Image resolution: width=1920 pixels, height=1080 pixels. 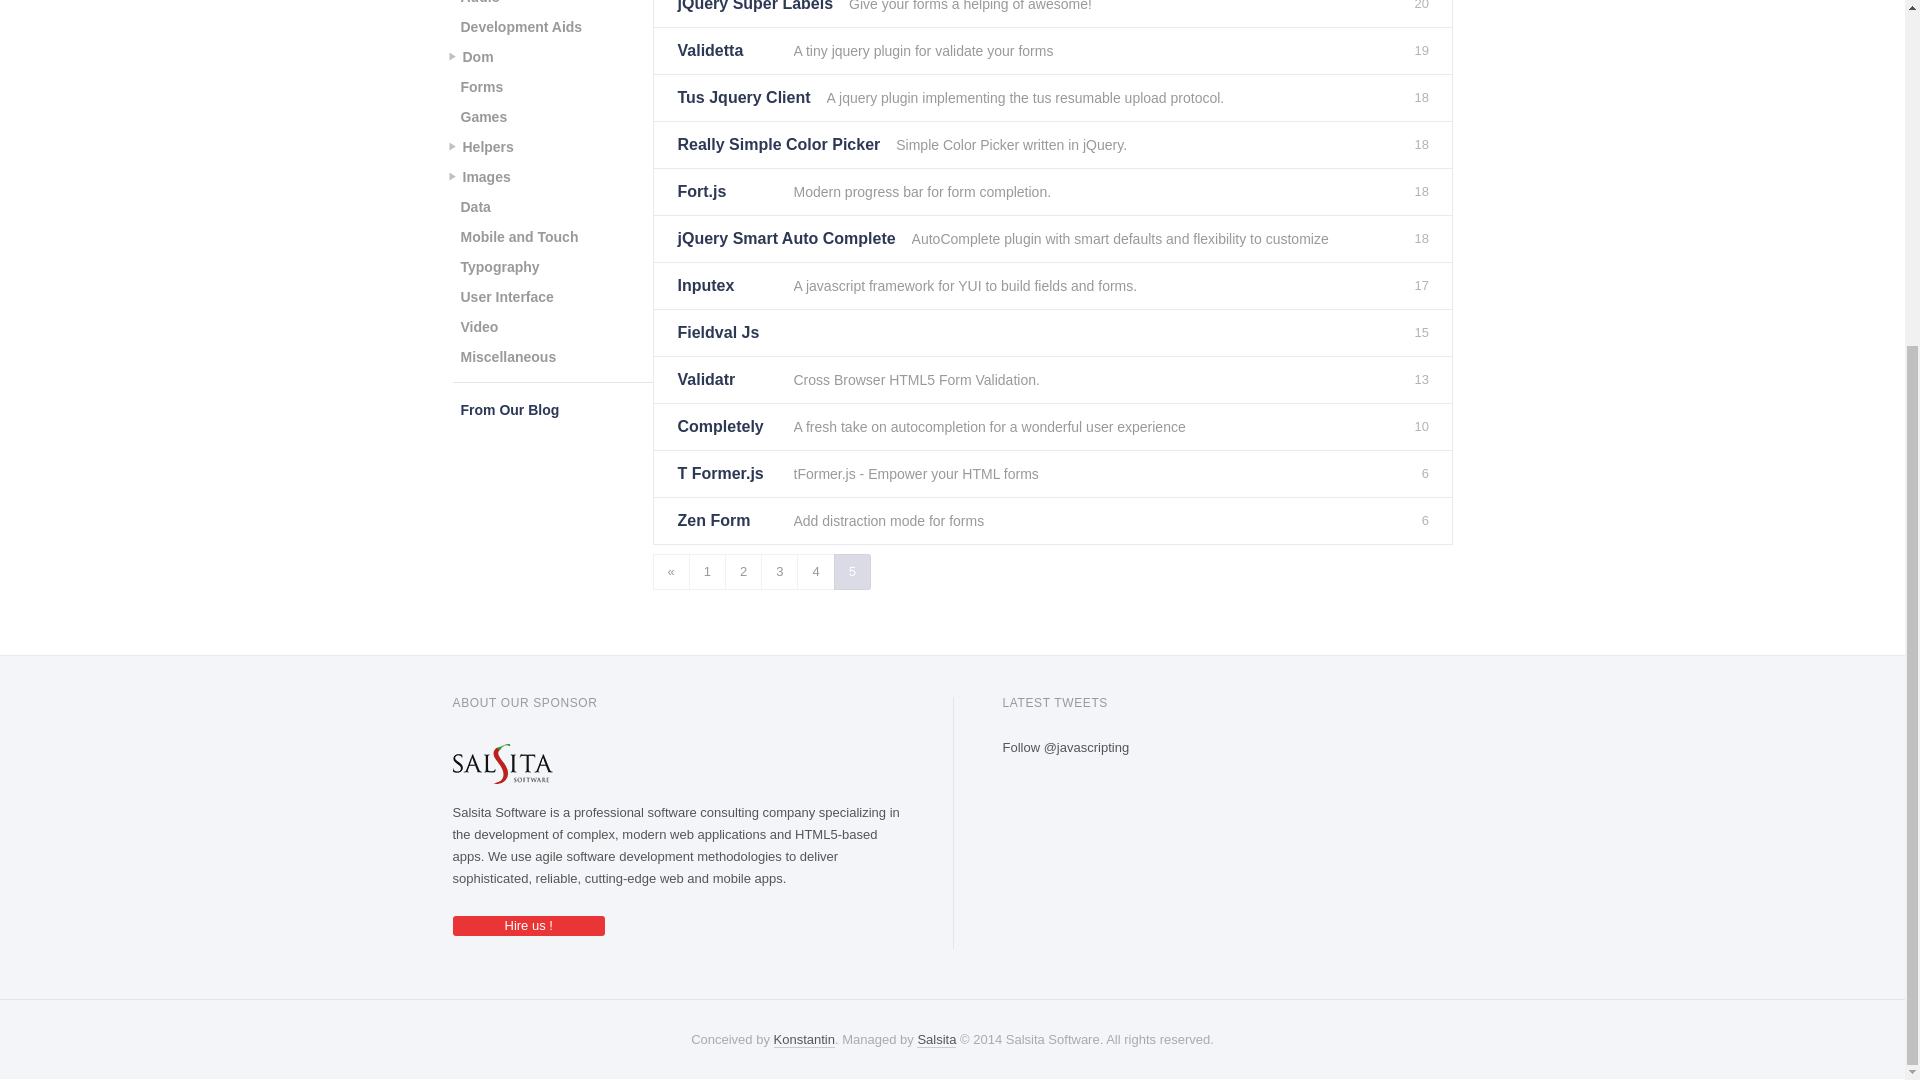 I want to click on Validetta, so click(x=727, y=51).